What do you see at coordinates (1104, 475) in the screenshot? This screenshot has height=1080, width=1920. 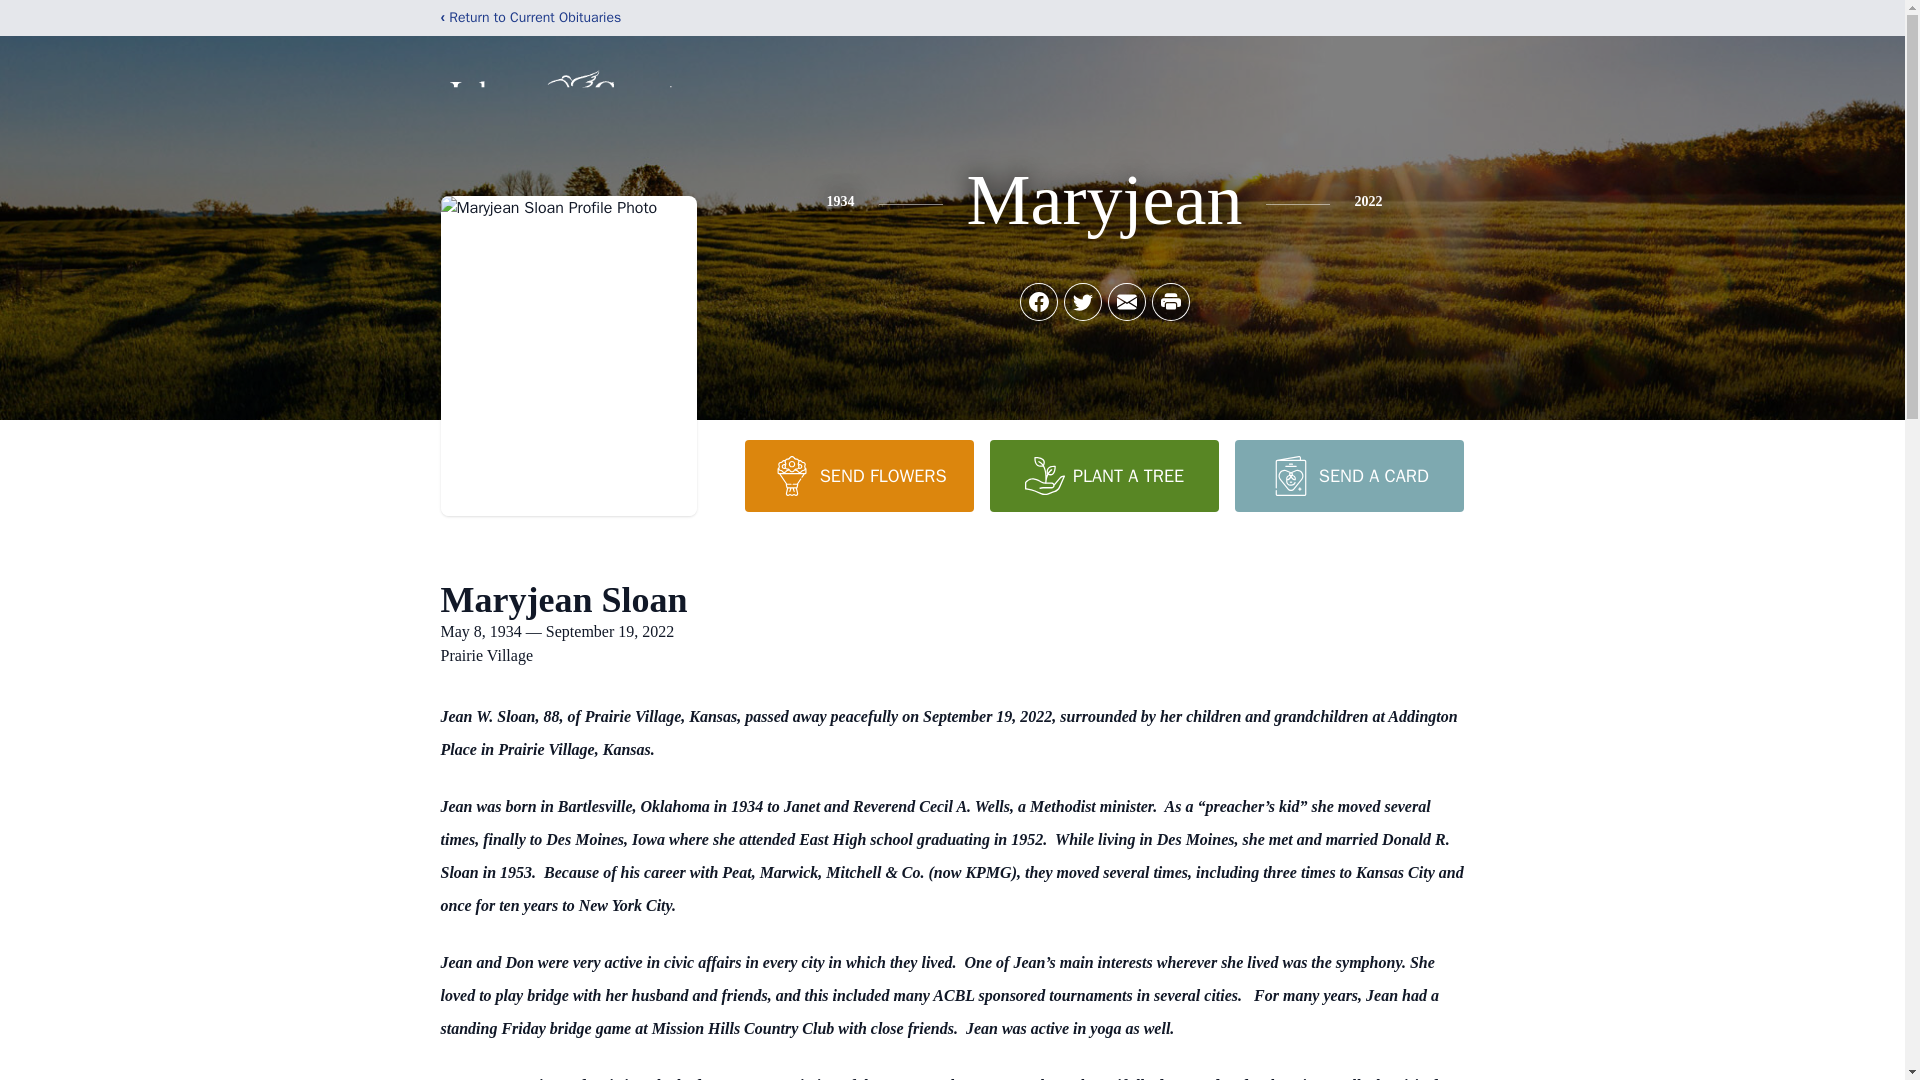 I see `PLANT A TREE` at bounding box center [1104, 475].